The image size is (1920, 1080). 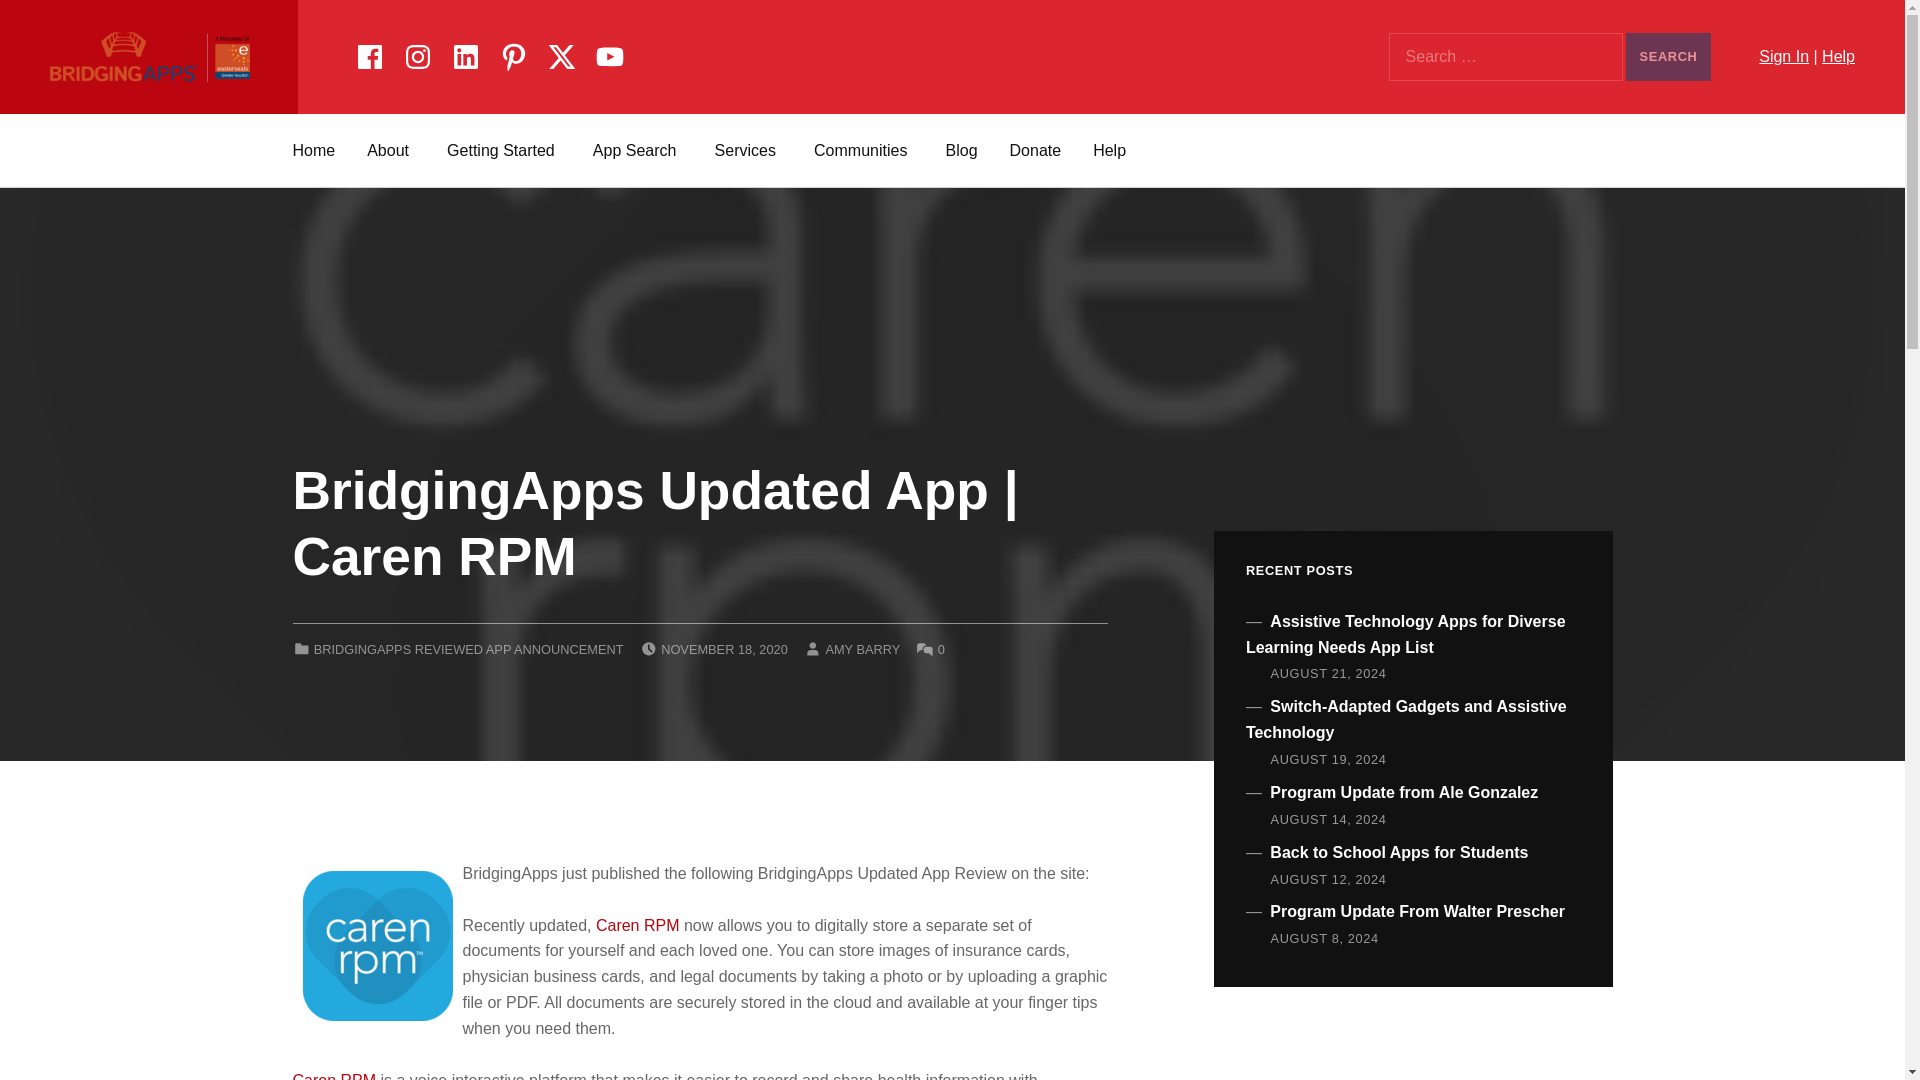 I want to click on Sign In, so click(x=1783, y=56).